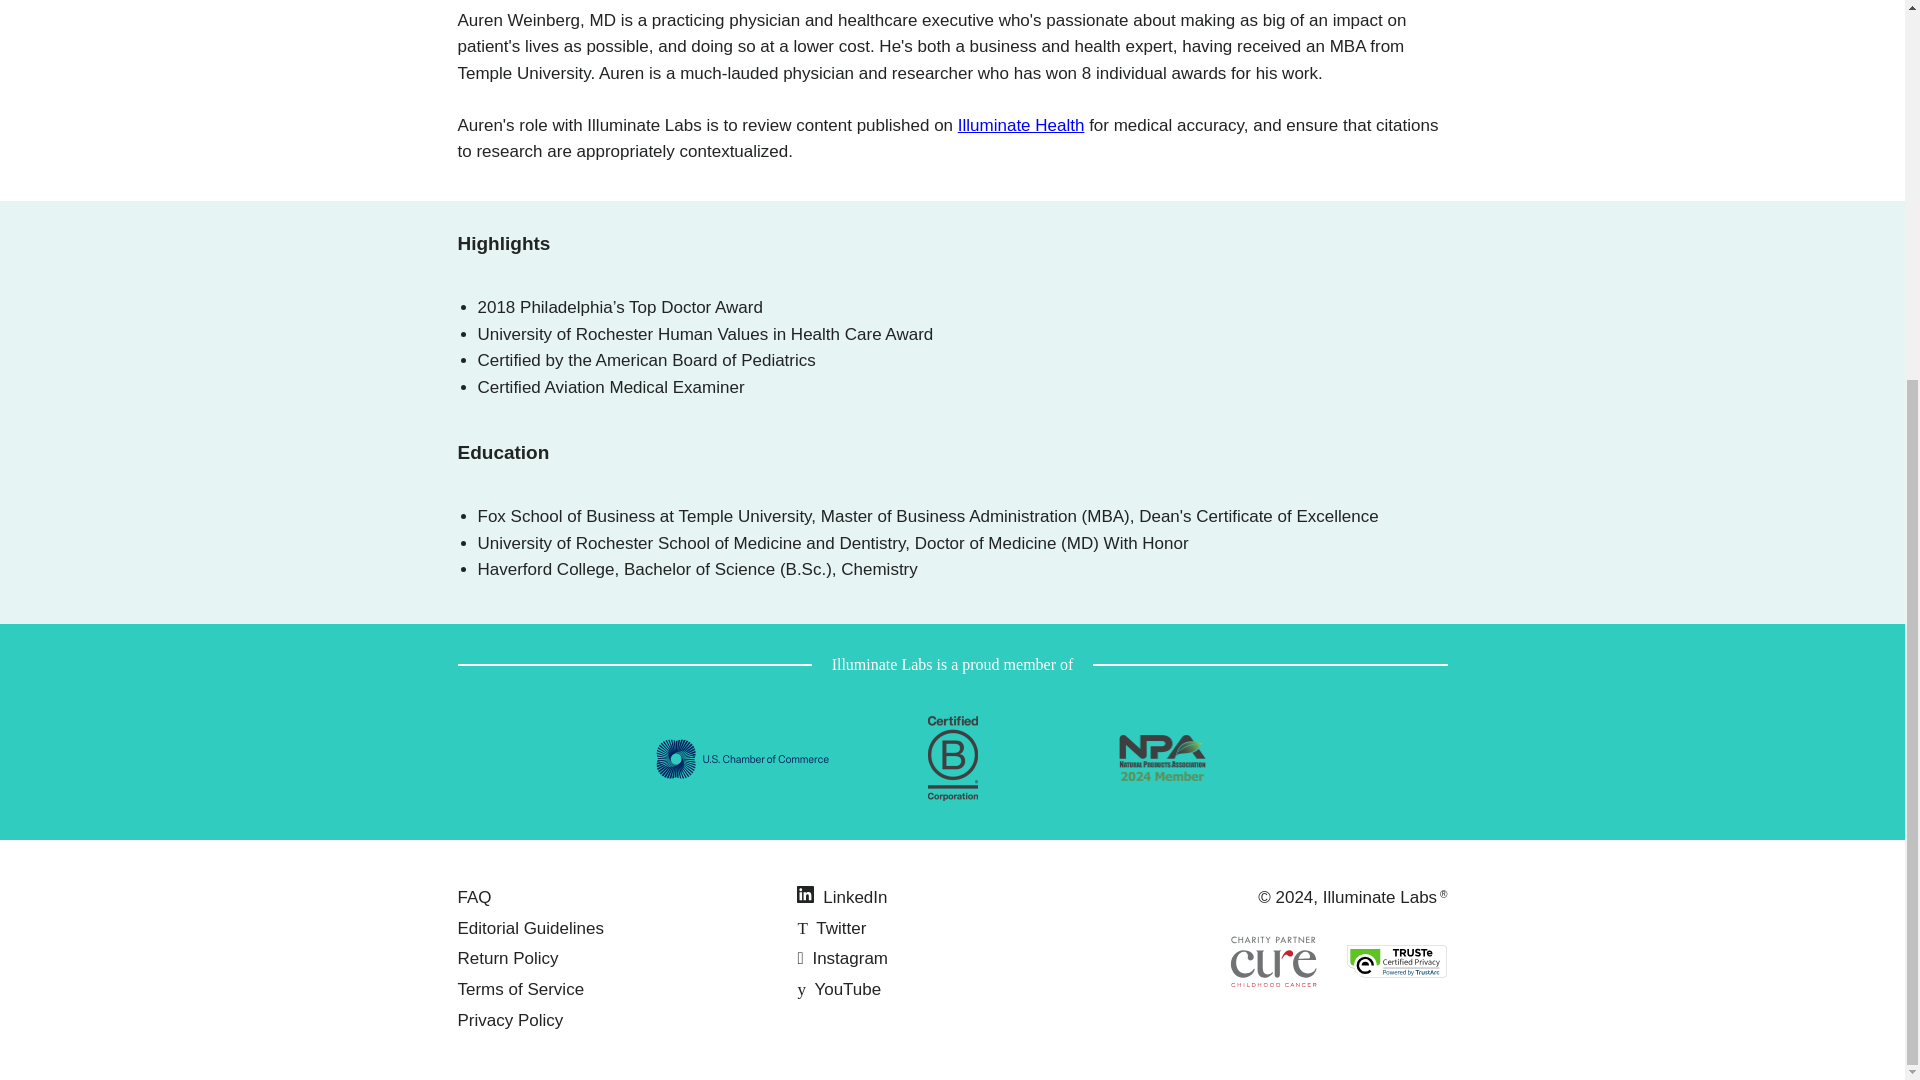 This screenshot has width=1920, height=1080. What do you see at coordinates (838, 989) in the screenshot?
I see `YouTube` at bounding box center [838, 989].